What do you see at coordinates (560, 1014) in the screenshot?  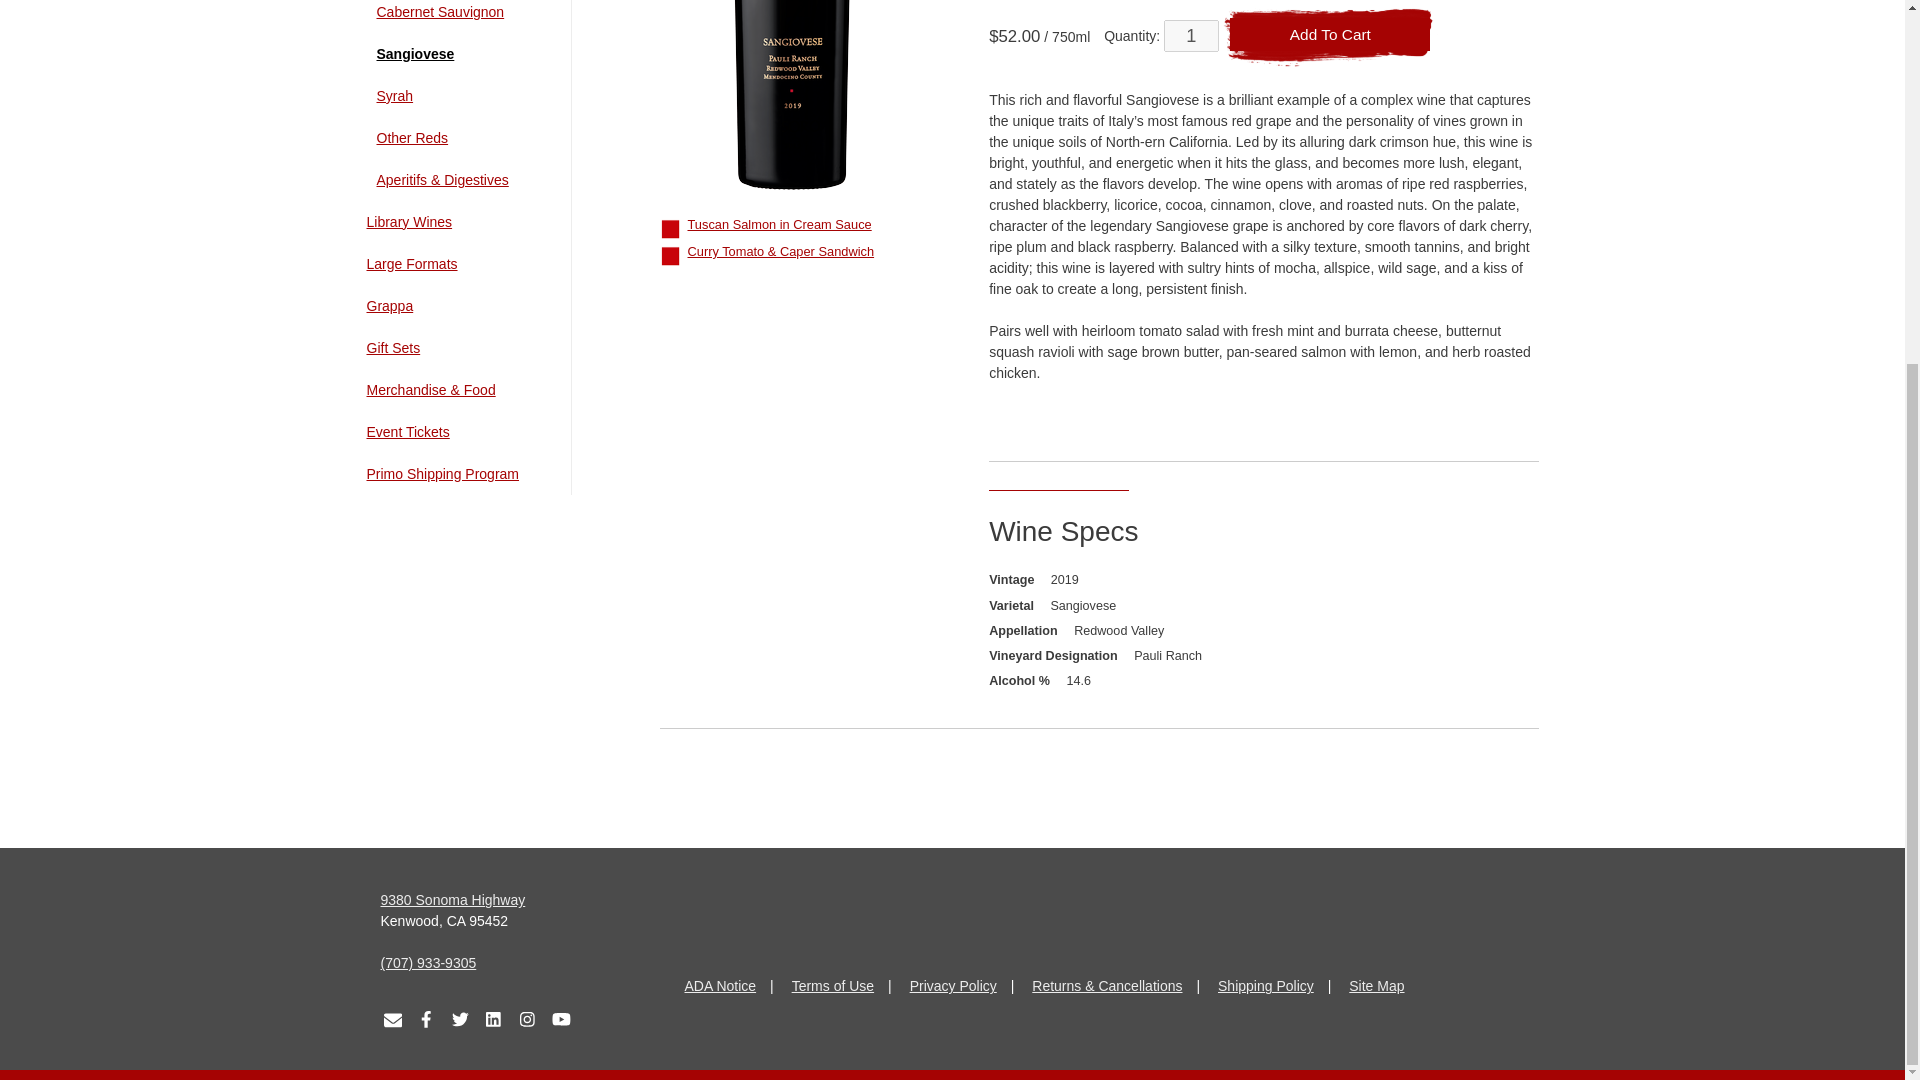 I see `Follow us on YouTube` at bounding box center [560, 1014].